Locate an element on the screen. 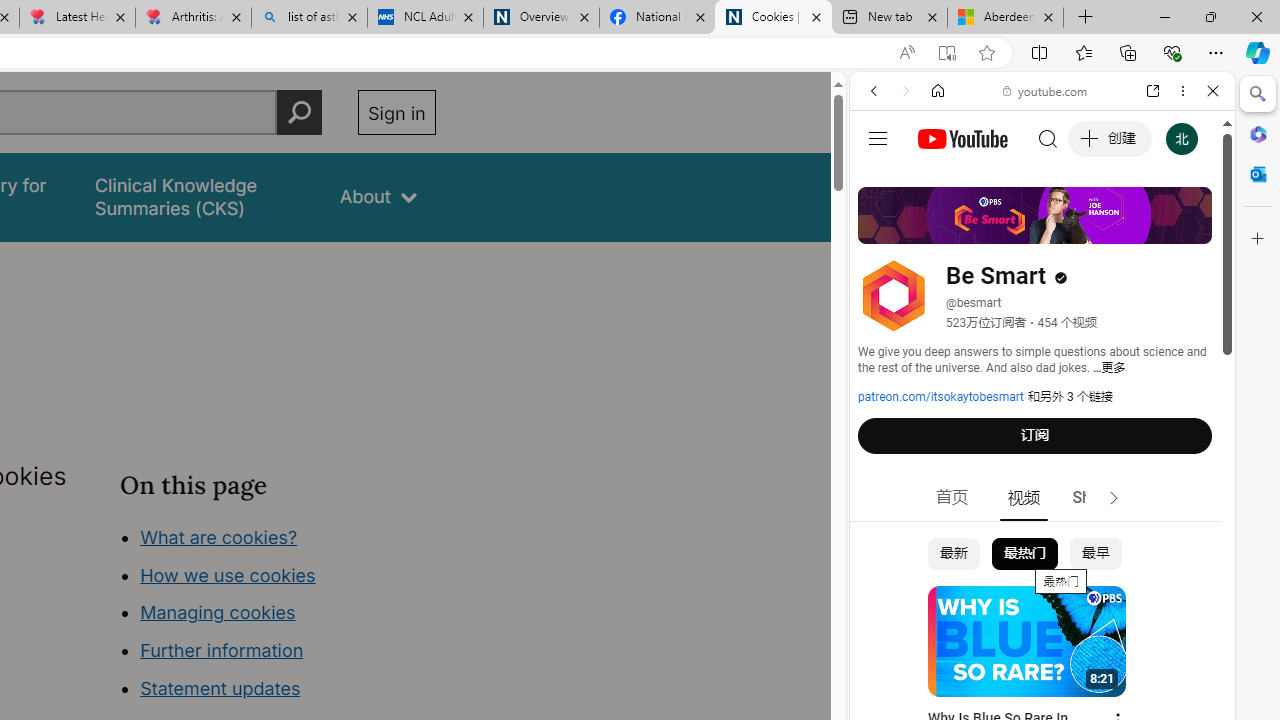  SEARCH TOOLS is located at coordinates (1093, 228).